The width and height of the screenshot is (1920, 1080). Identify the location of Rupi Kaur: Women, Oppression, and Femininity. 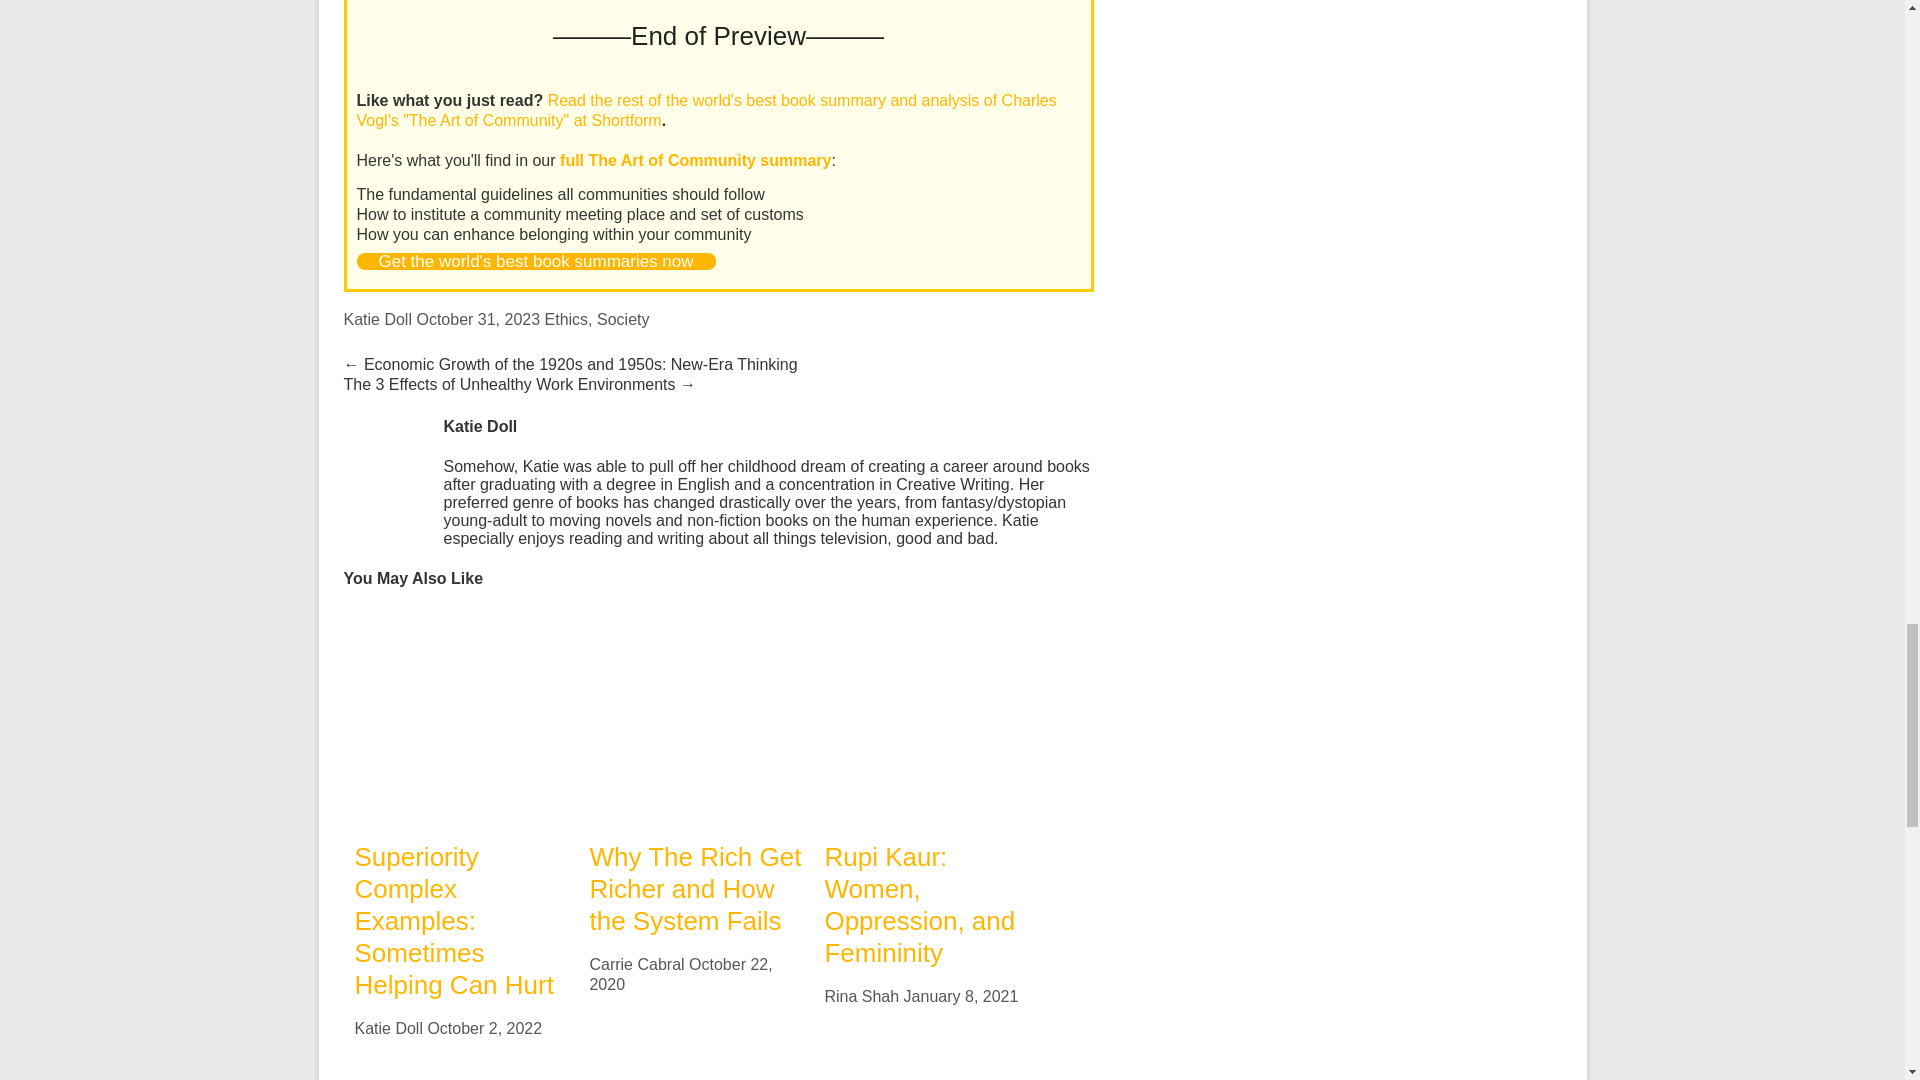
(919, 904).